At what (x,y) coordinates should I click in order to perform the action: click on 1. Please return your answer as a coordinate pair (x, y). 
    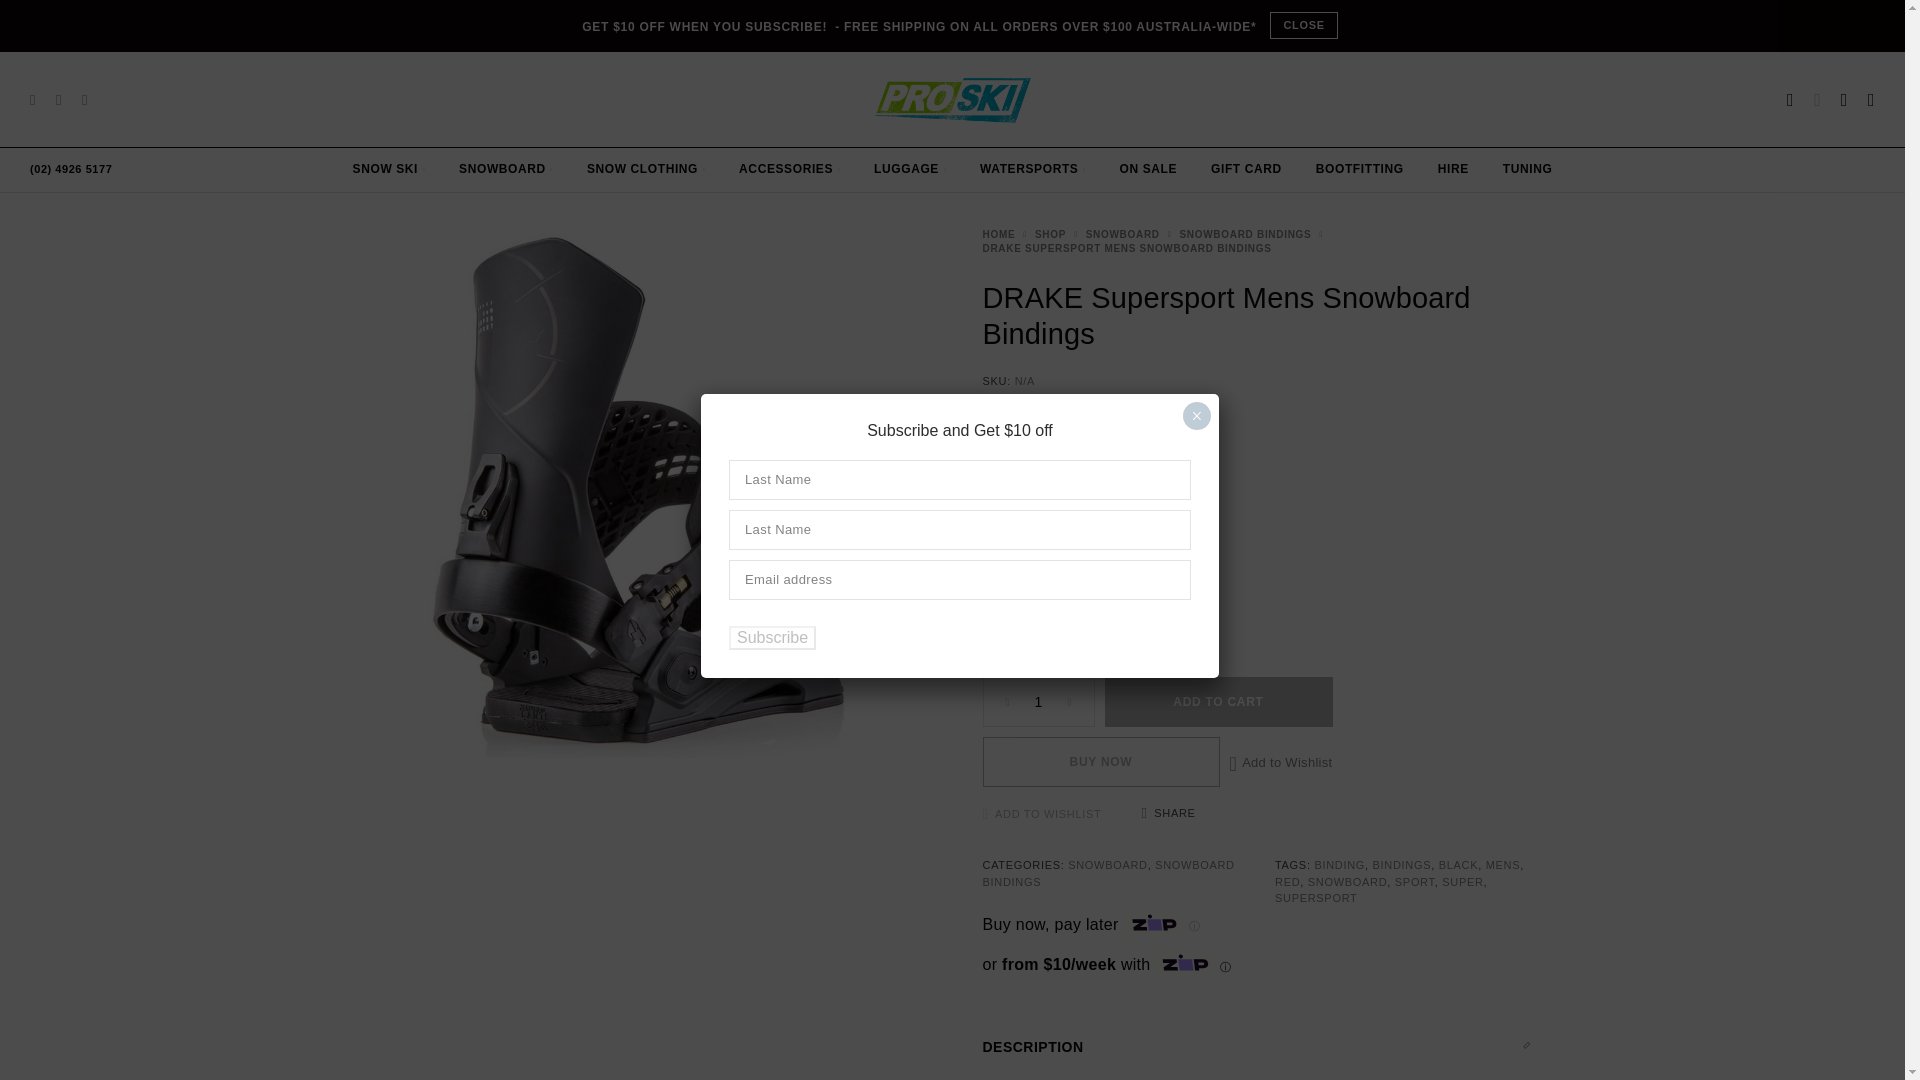
    Looking at the image, I should click on (1038, 702).